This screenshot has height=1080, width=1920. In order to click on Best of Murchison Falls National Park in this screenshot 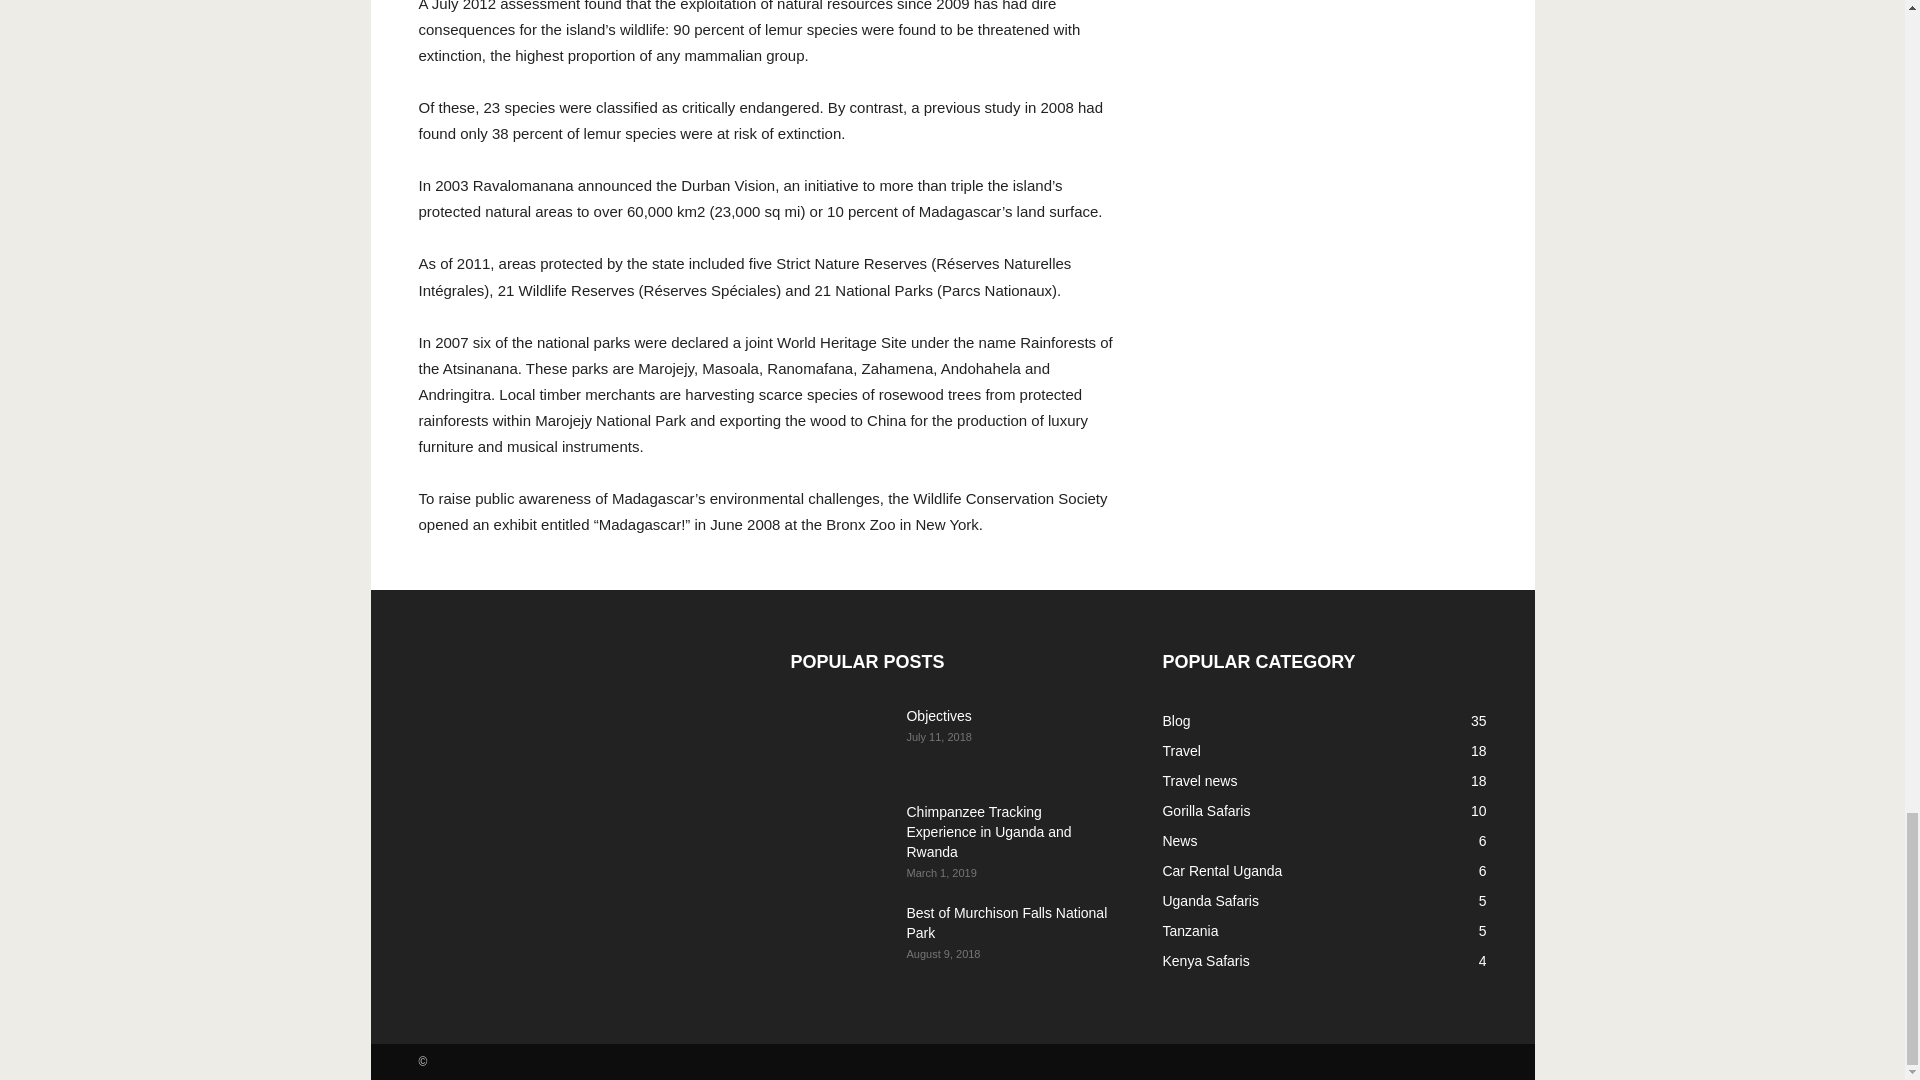, I will do `click(1006, 922)`.